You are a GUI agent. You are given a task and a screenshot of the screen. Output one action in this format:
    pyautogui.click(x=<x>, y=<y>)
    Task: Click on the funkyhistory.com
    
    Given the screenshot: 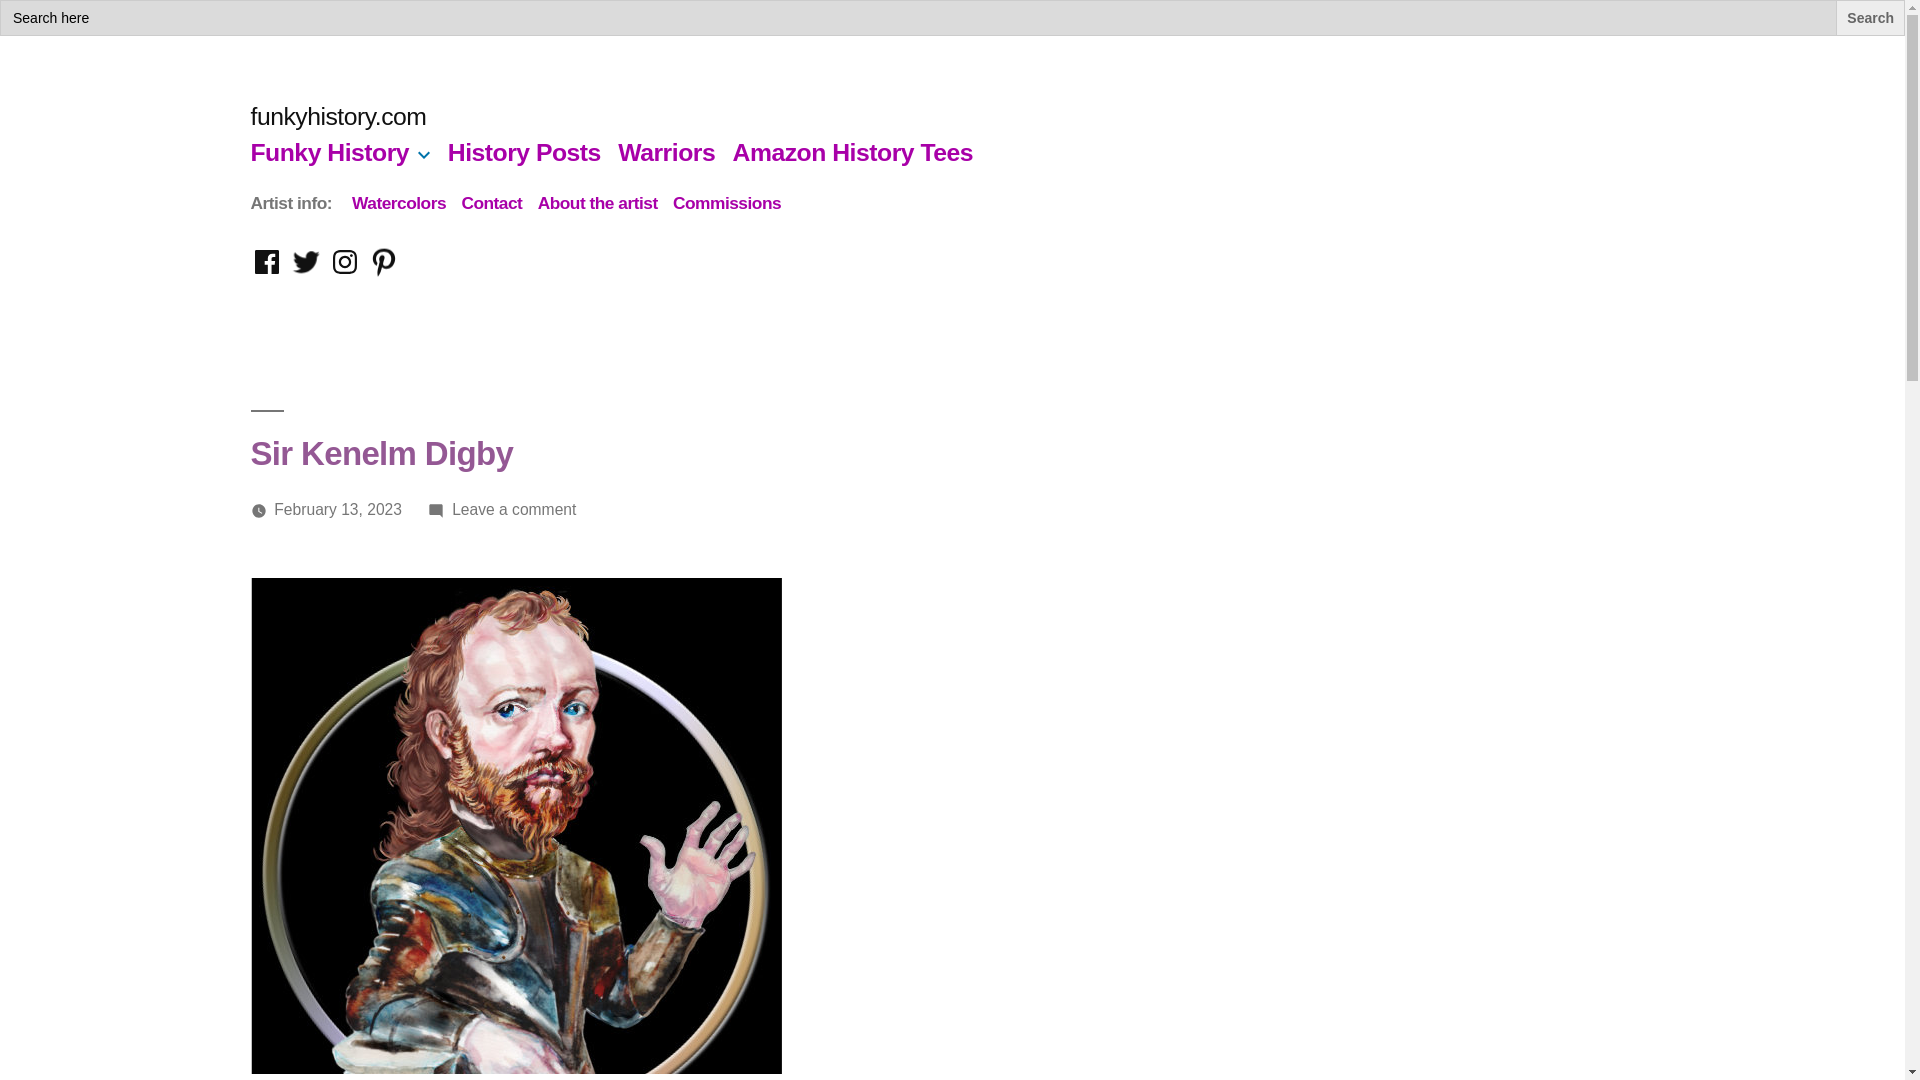 What is the action you would take?
    pyautogui.click(x=514, y=510)
    